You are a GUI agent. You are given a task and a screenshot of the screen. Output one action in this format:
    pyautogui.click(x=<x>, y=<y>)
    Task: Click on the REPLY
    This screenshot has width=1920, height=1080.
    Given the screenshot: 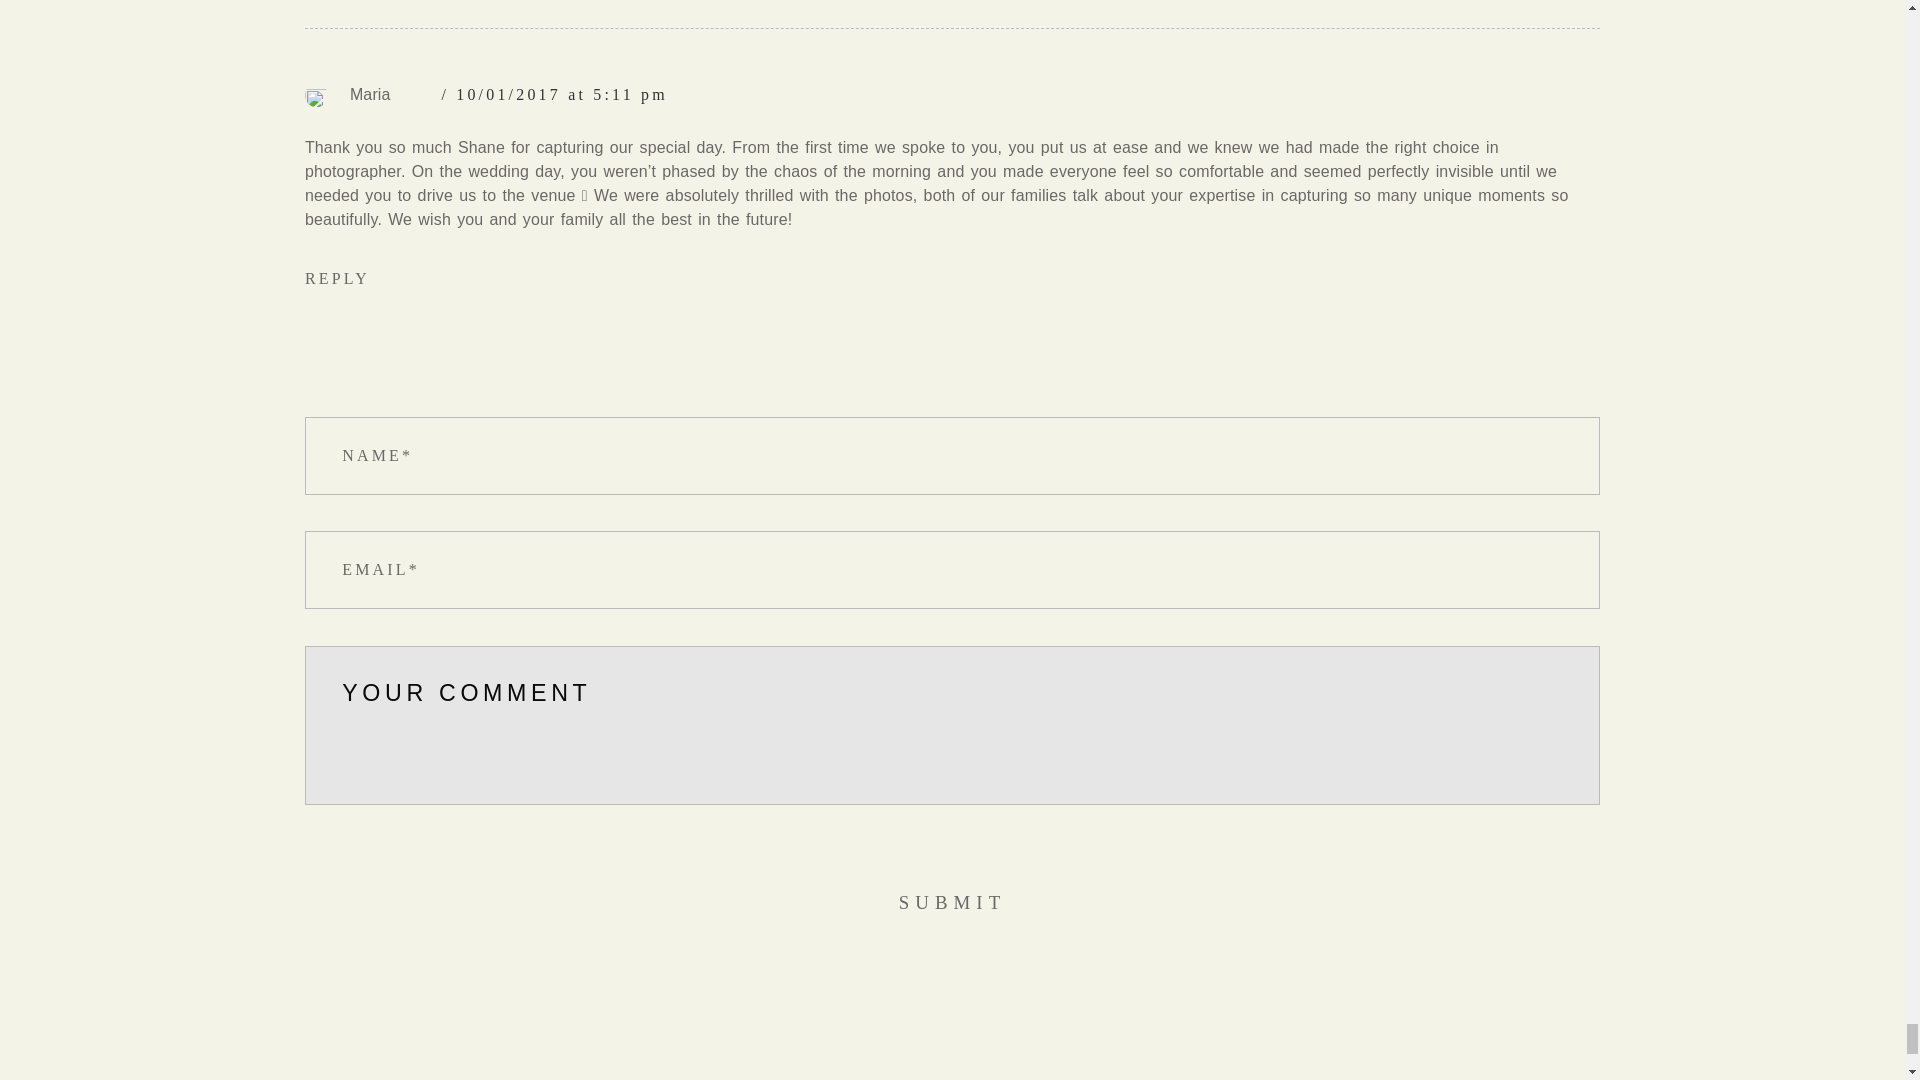 What is the action you would take?
    pyautogui.click(x=338, y=278)
    